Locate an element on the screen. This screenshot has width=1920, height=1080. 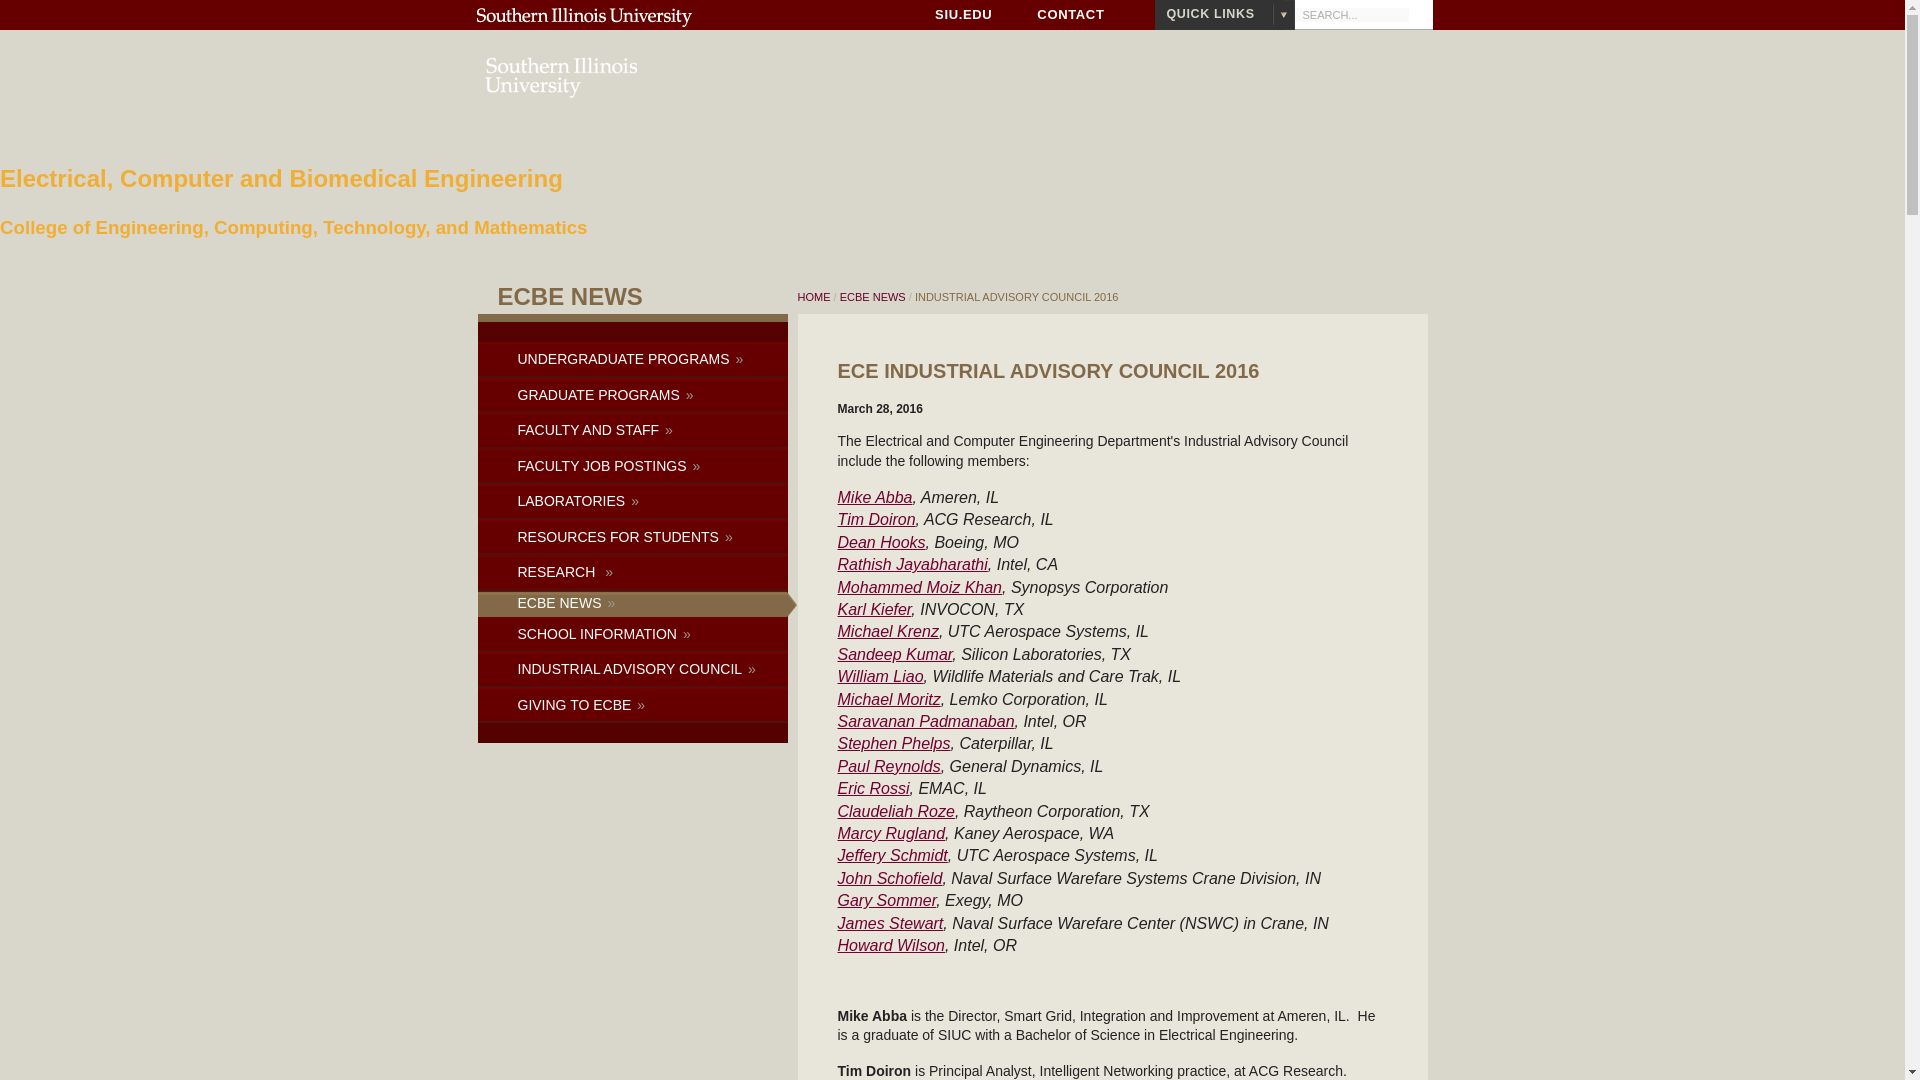
Claudeliah Roze is located at coordinates (896, 811).